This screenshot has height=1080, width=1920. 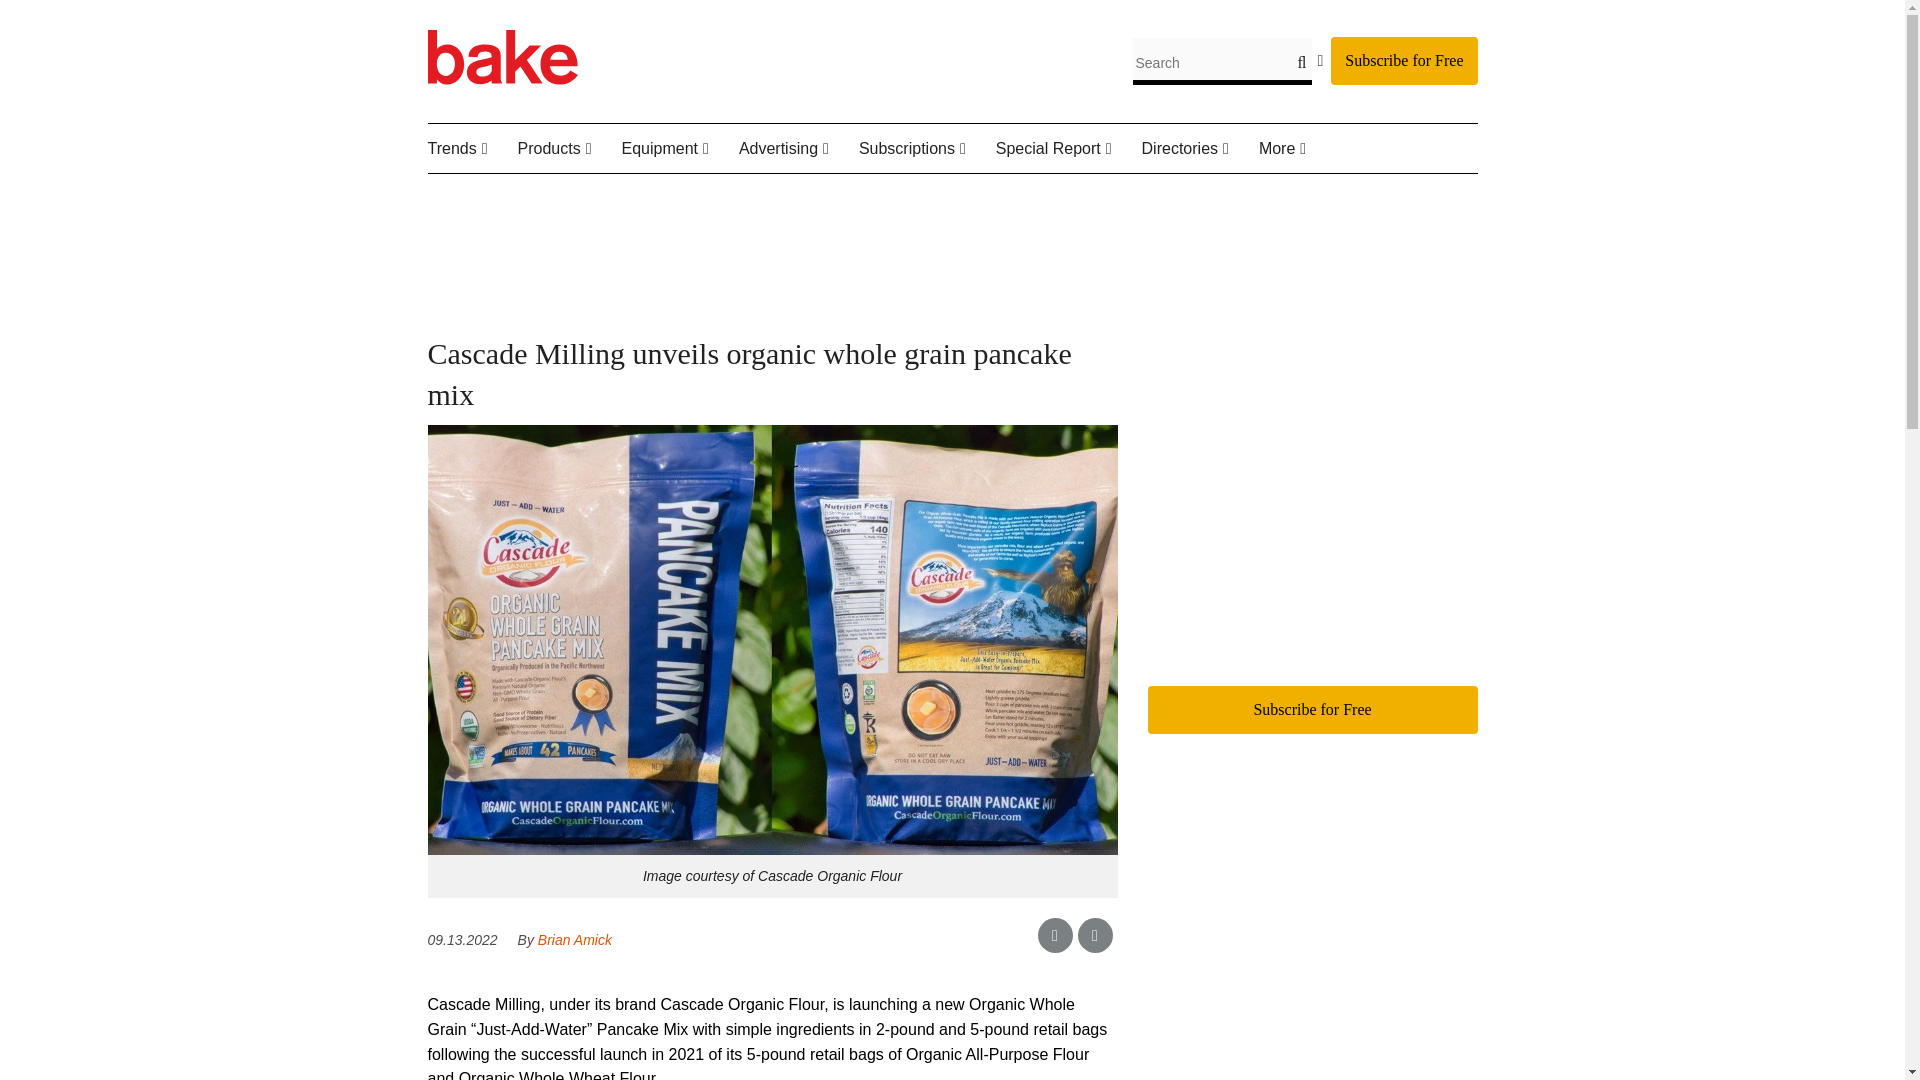 What do you see at coordinates (543, 196) in the screenshot?
I see `Workforce` at bounding box center [543, 196].